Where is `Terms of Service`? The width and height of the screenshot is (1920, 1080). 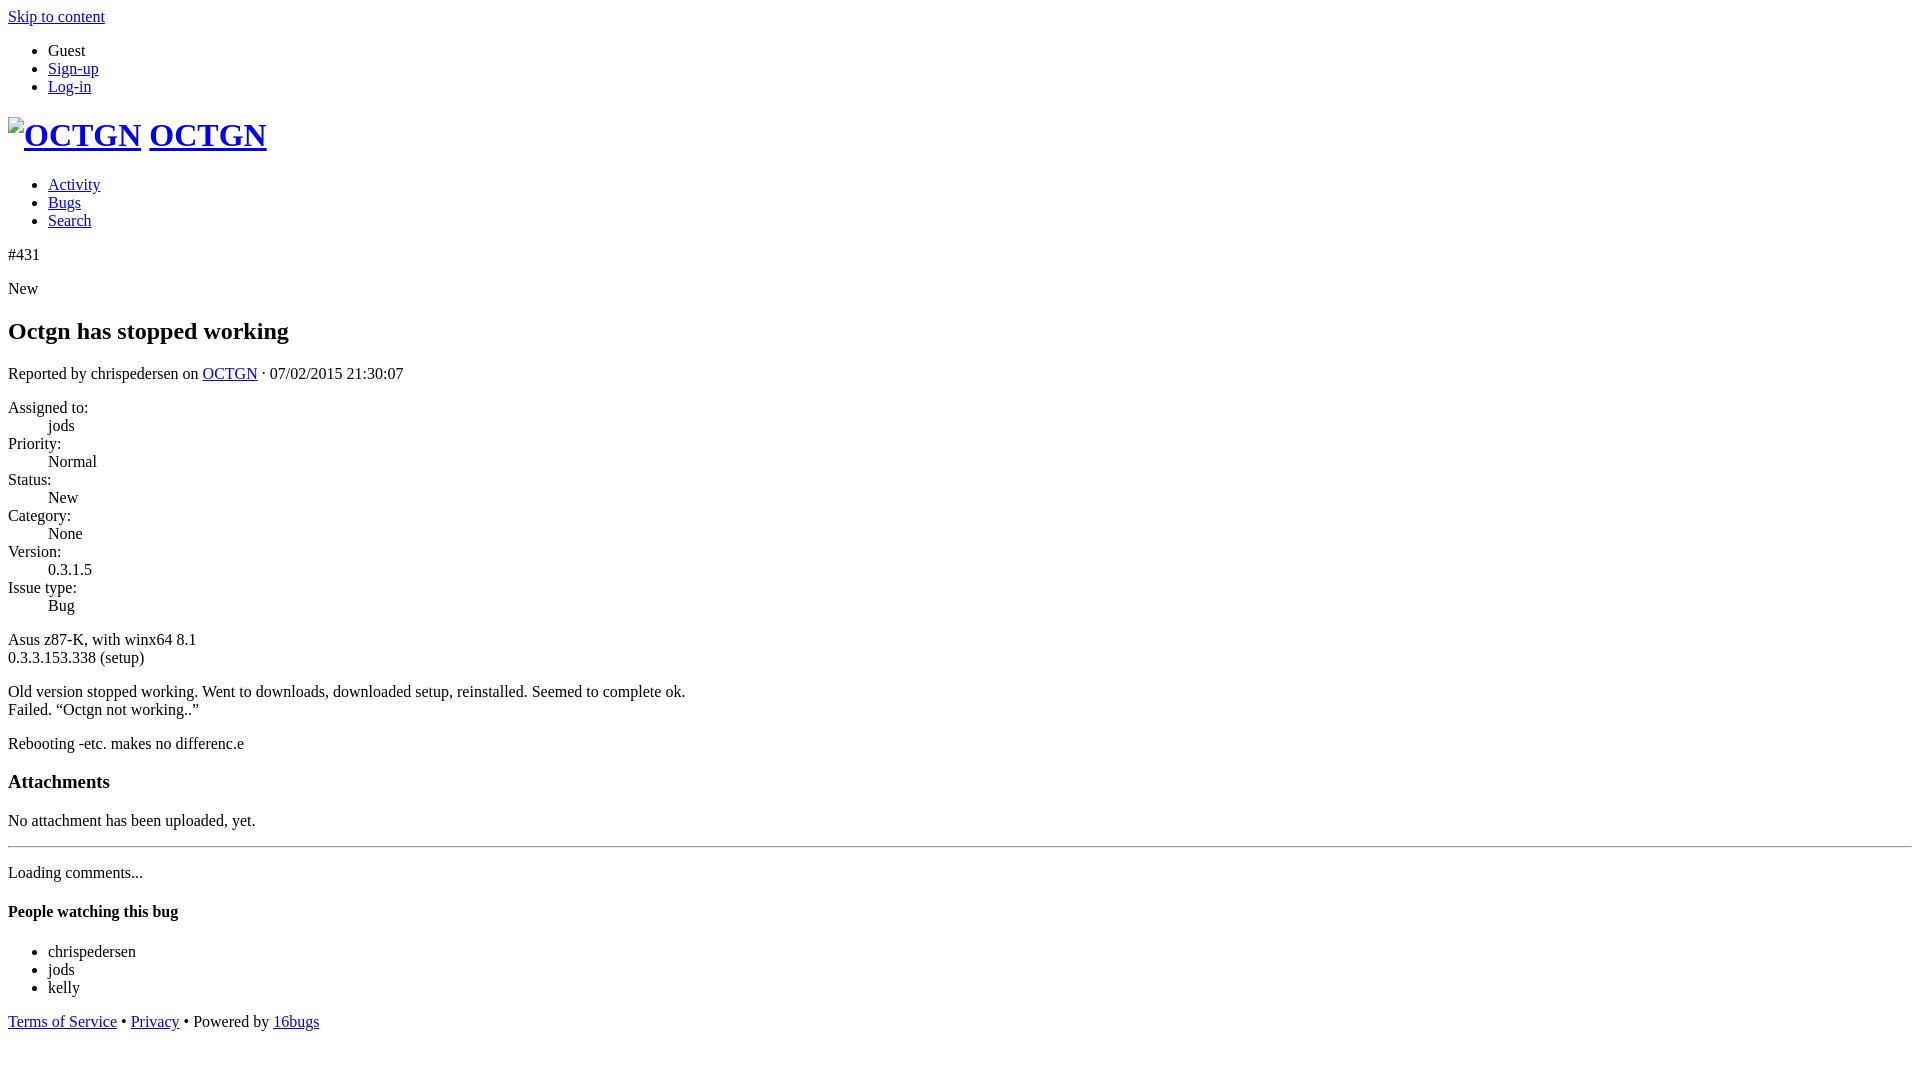 Terms of Service is located at coordinates (62, 1022).